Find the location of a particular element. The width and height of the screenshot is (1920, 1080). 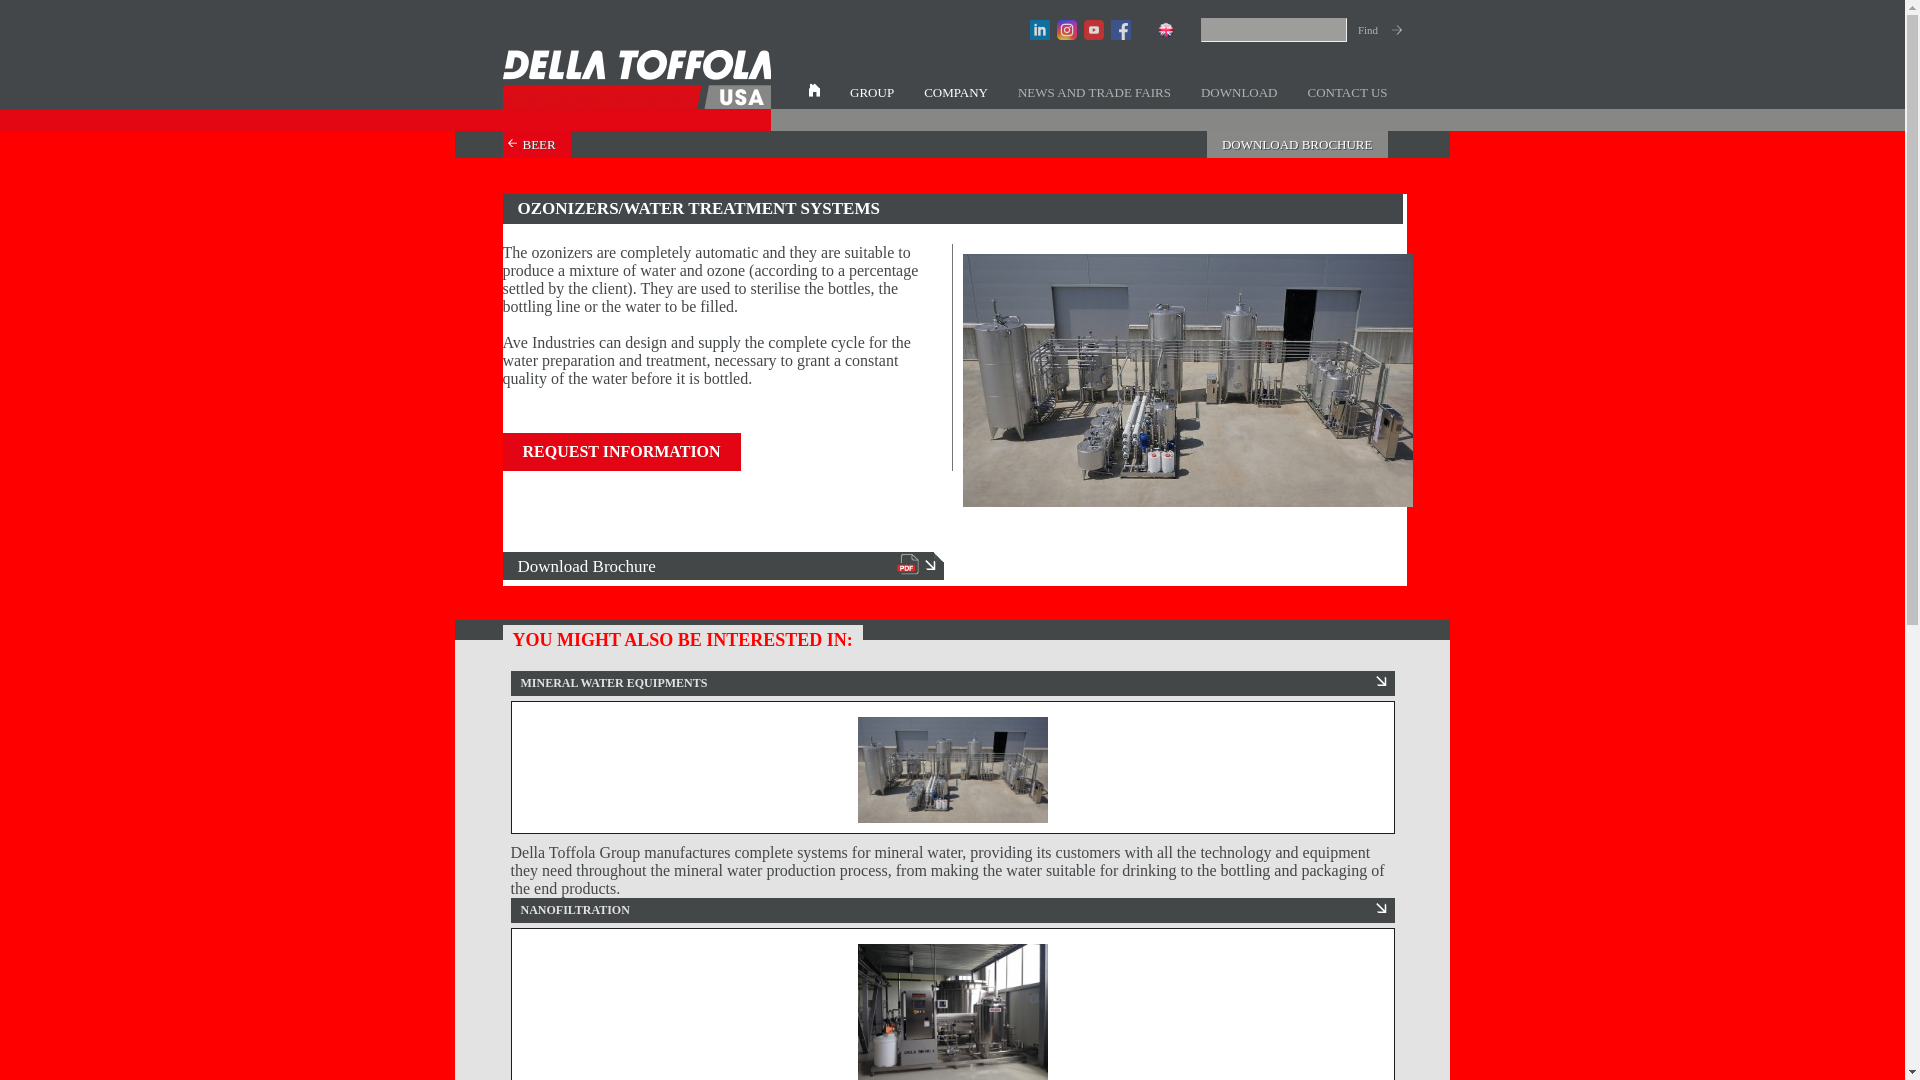

BEER is located at coordinates (536, 144).